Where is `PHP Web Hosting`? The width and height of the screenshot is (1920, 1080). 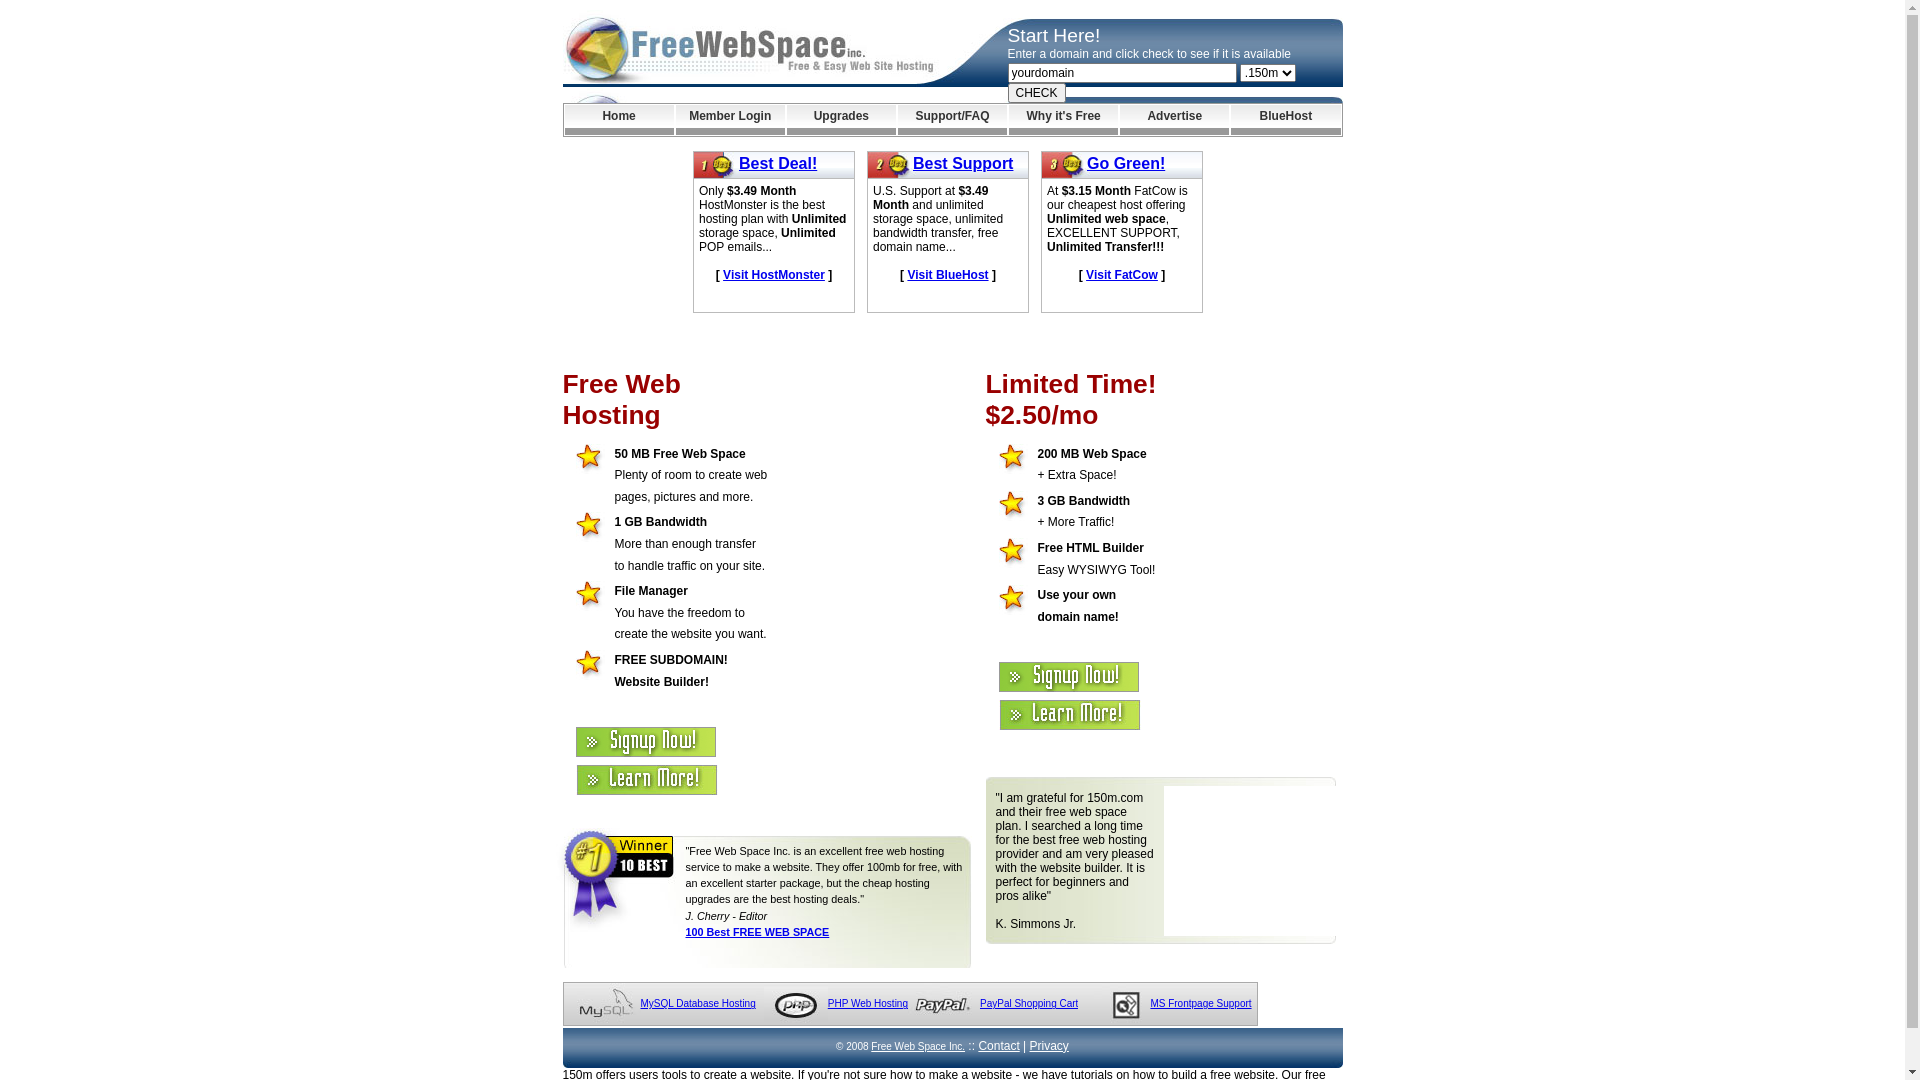
PHP Web Hosting is located at coordinates (868, 1004).